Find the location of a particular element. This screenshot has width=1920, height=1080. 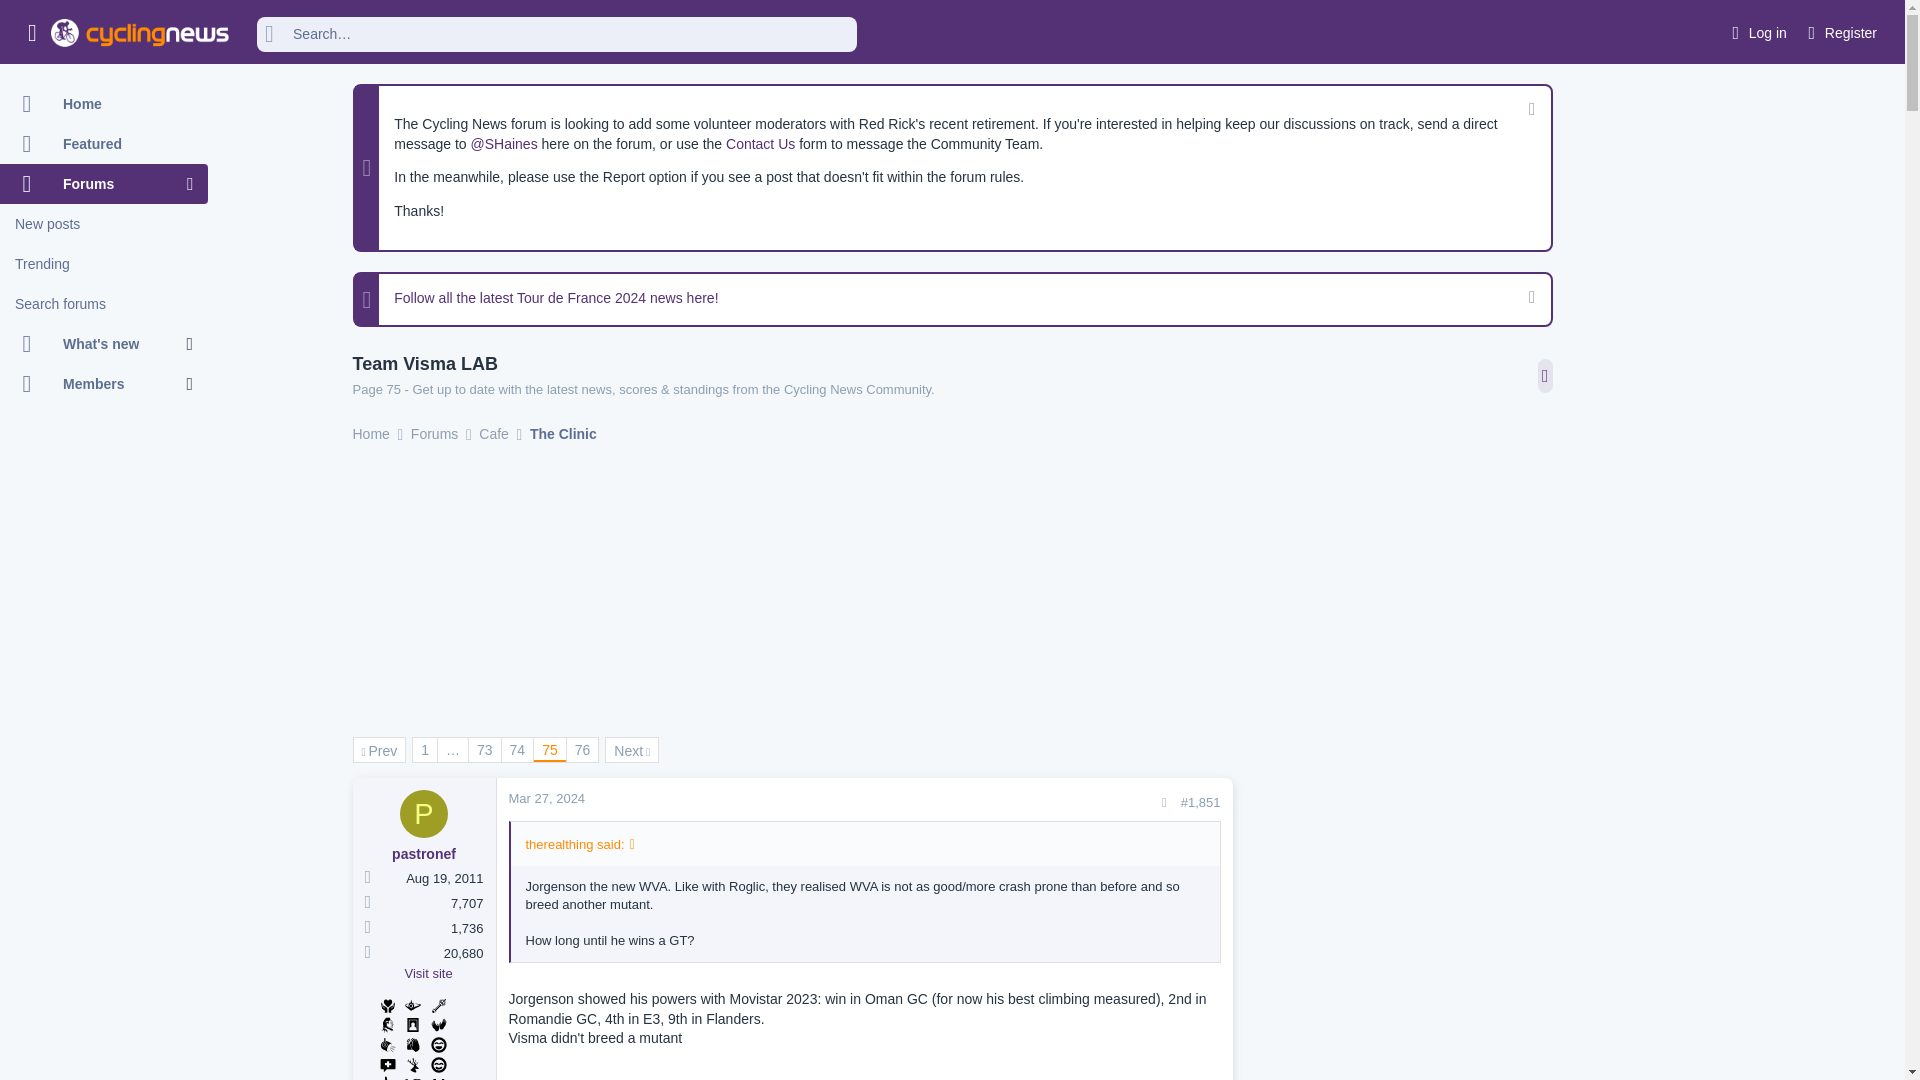

Featured is located at coordinates (104, 144).